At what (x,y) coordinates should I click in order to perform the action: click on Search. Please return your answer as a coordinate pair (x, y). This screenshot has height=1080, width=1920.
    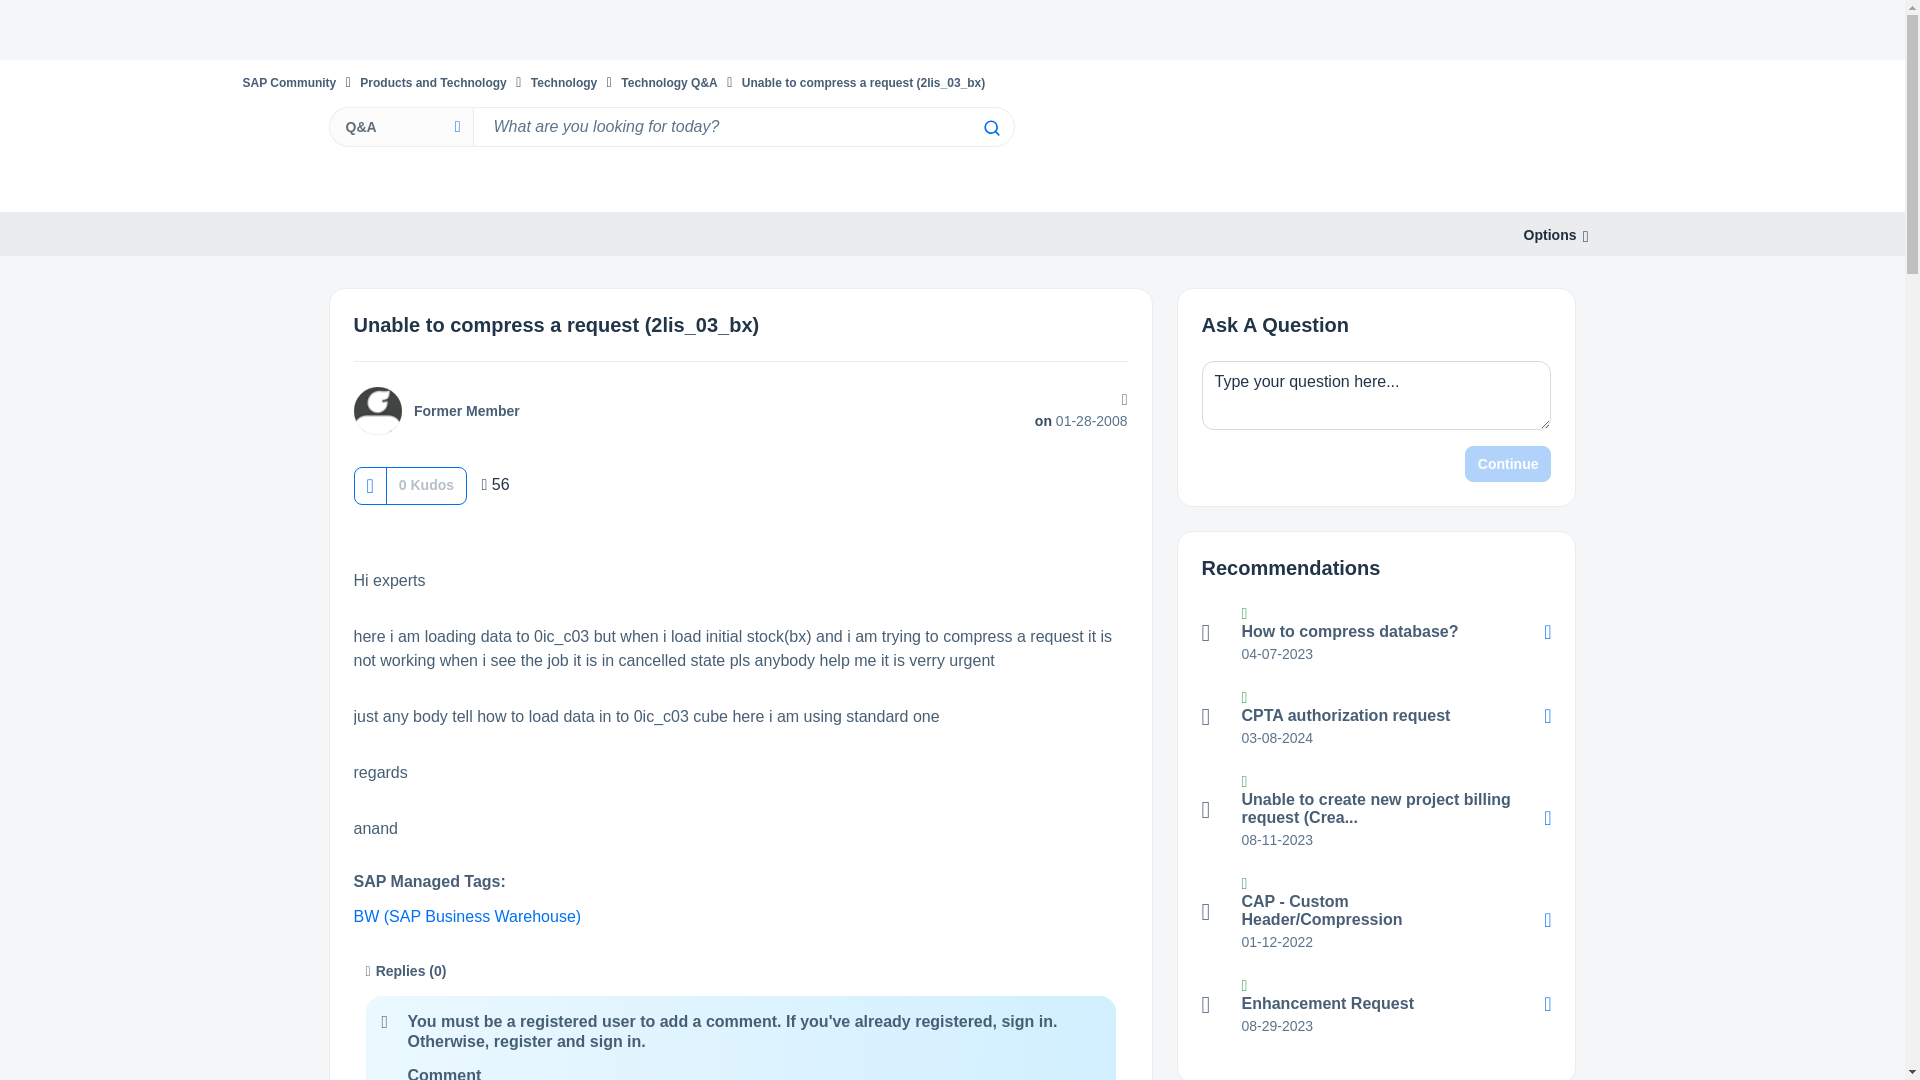
    Looking at the image, I should click on (742, 126).